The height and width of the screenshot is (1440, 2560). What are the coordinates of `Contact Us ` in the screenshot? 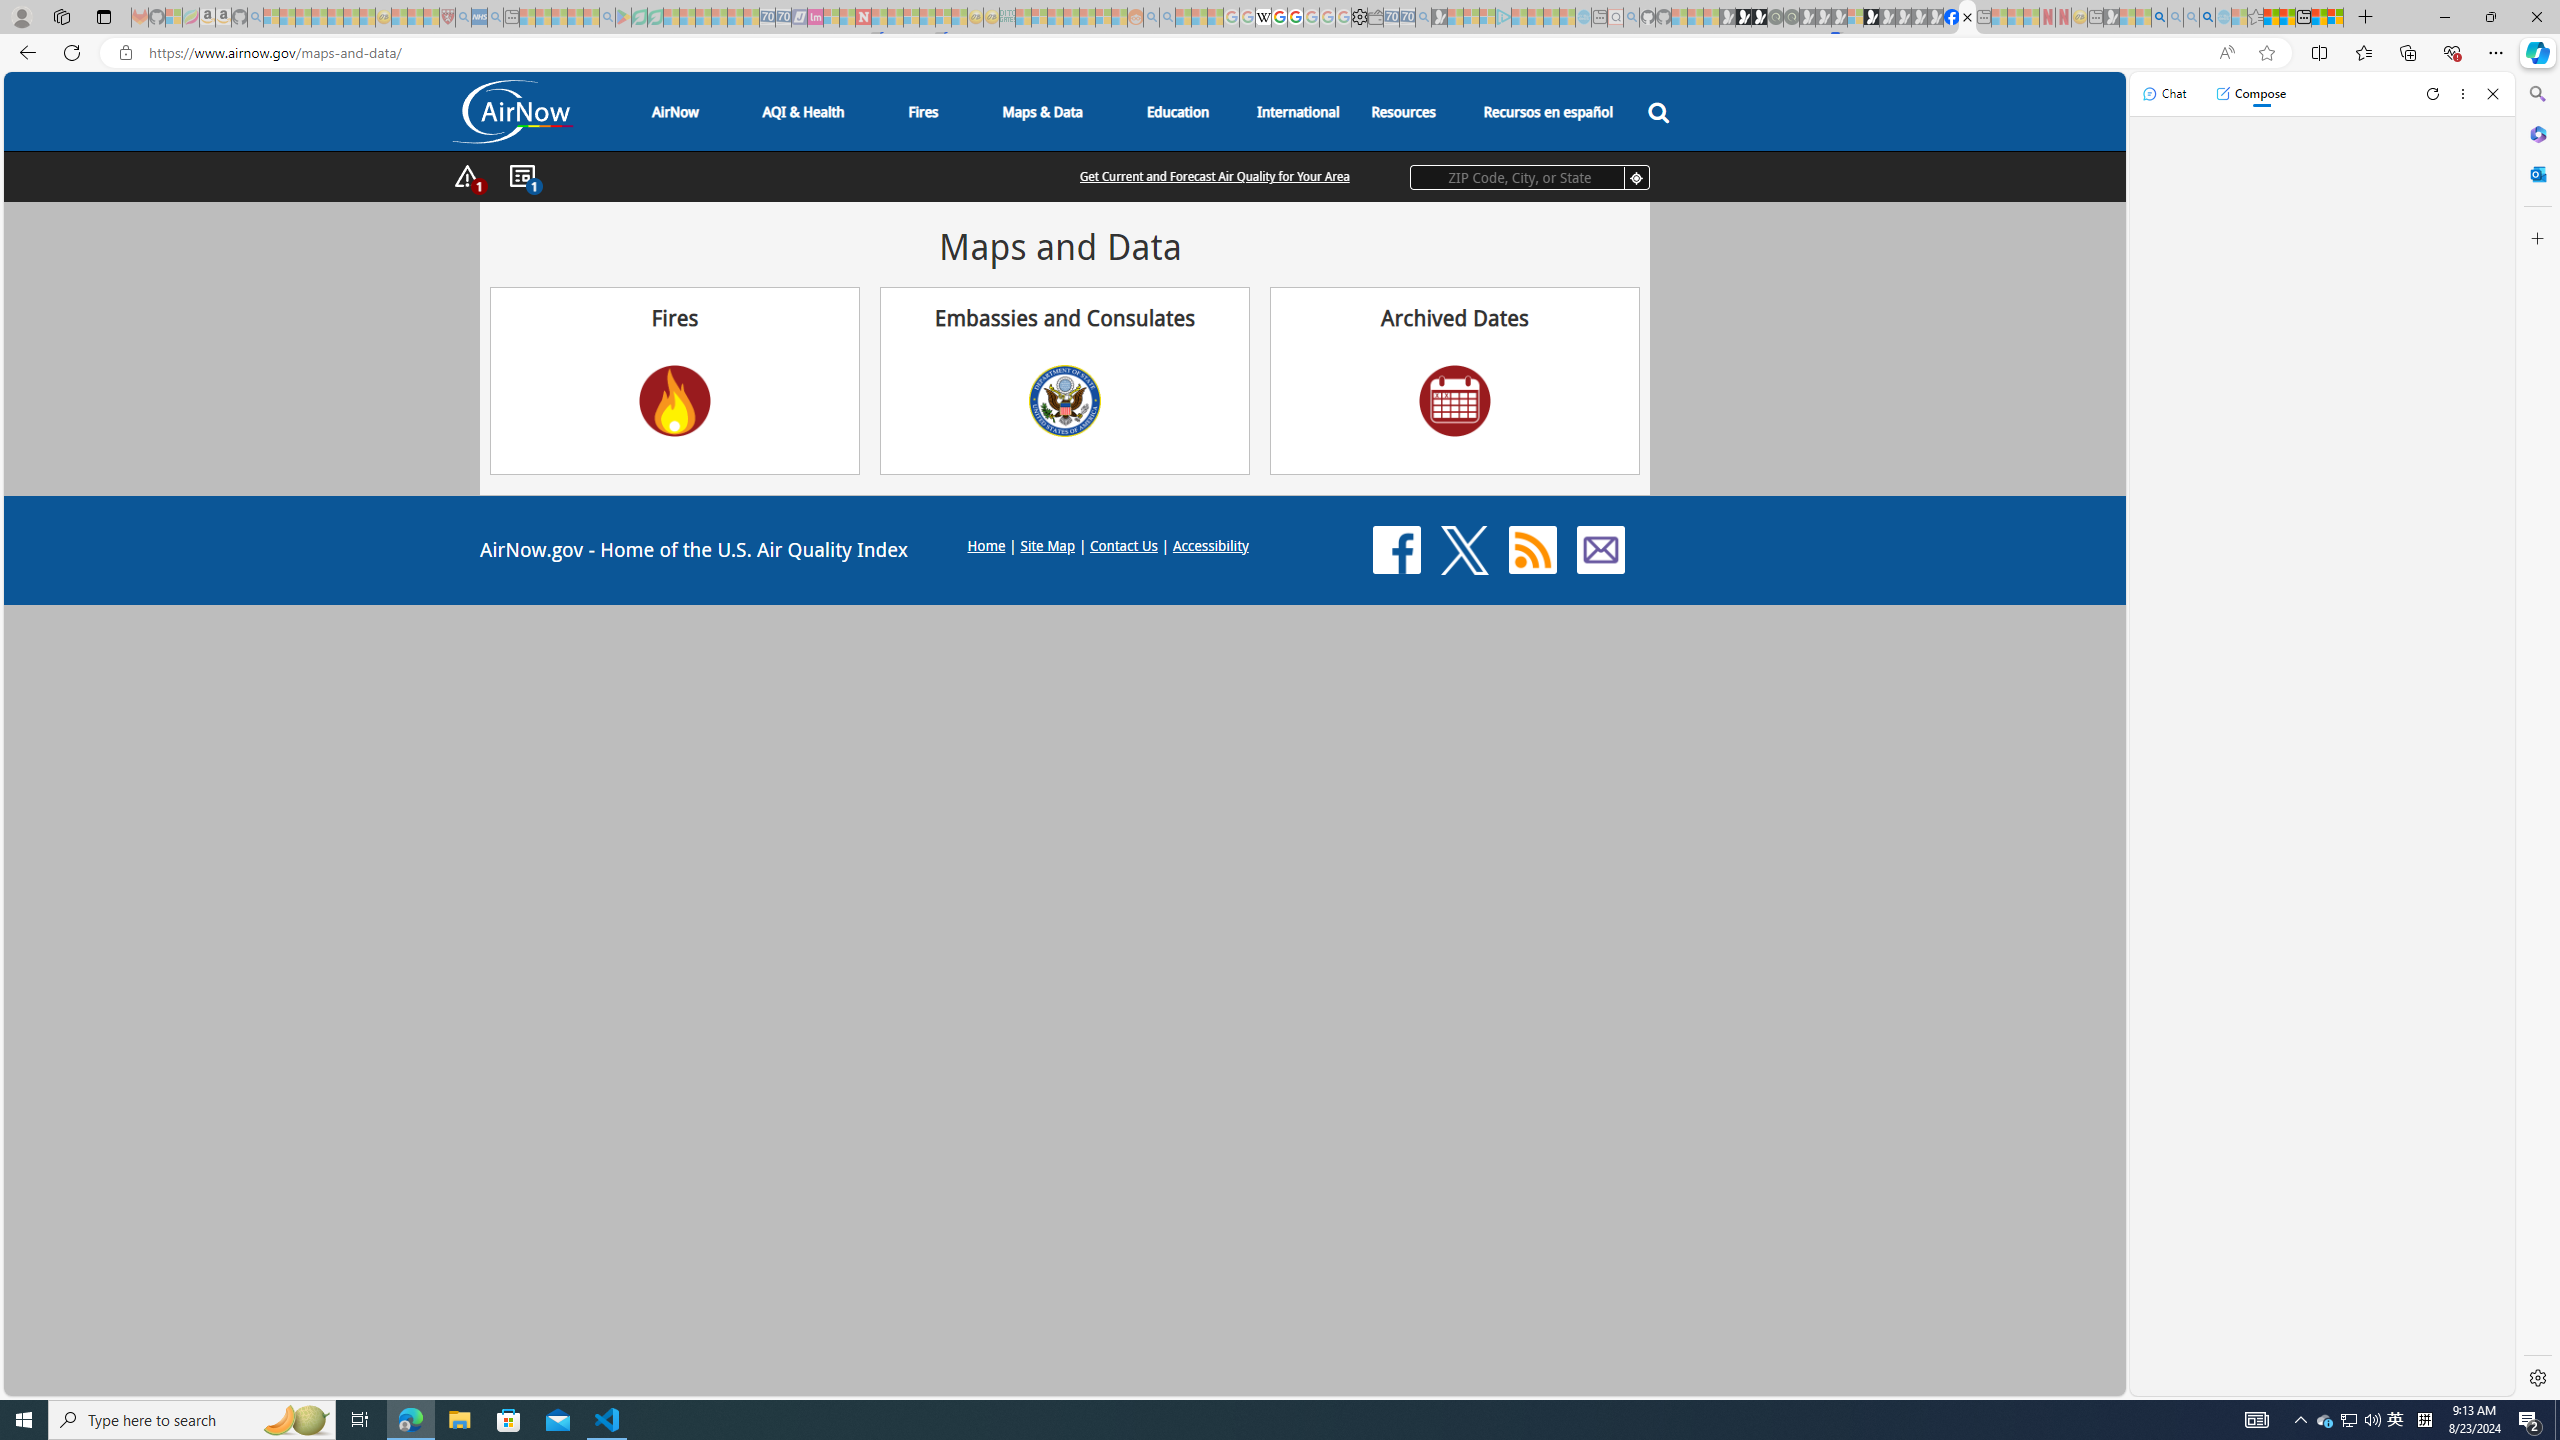 It's located at (1600, 550).